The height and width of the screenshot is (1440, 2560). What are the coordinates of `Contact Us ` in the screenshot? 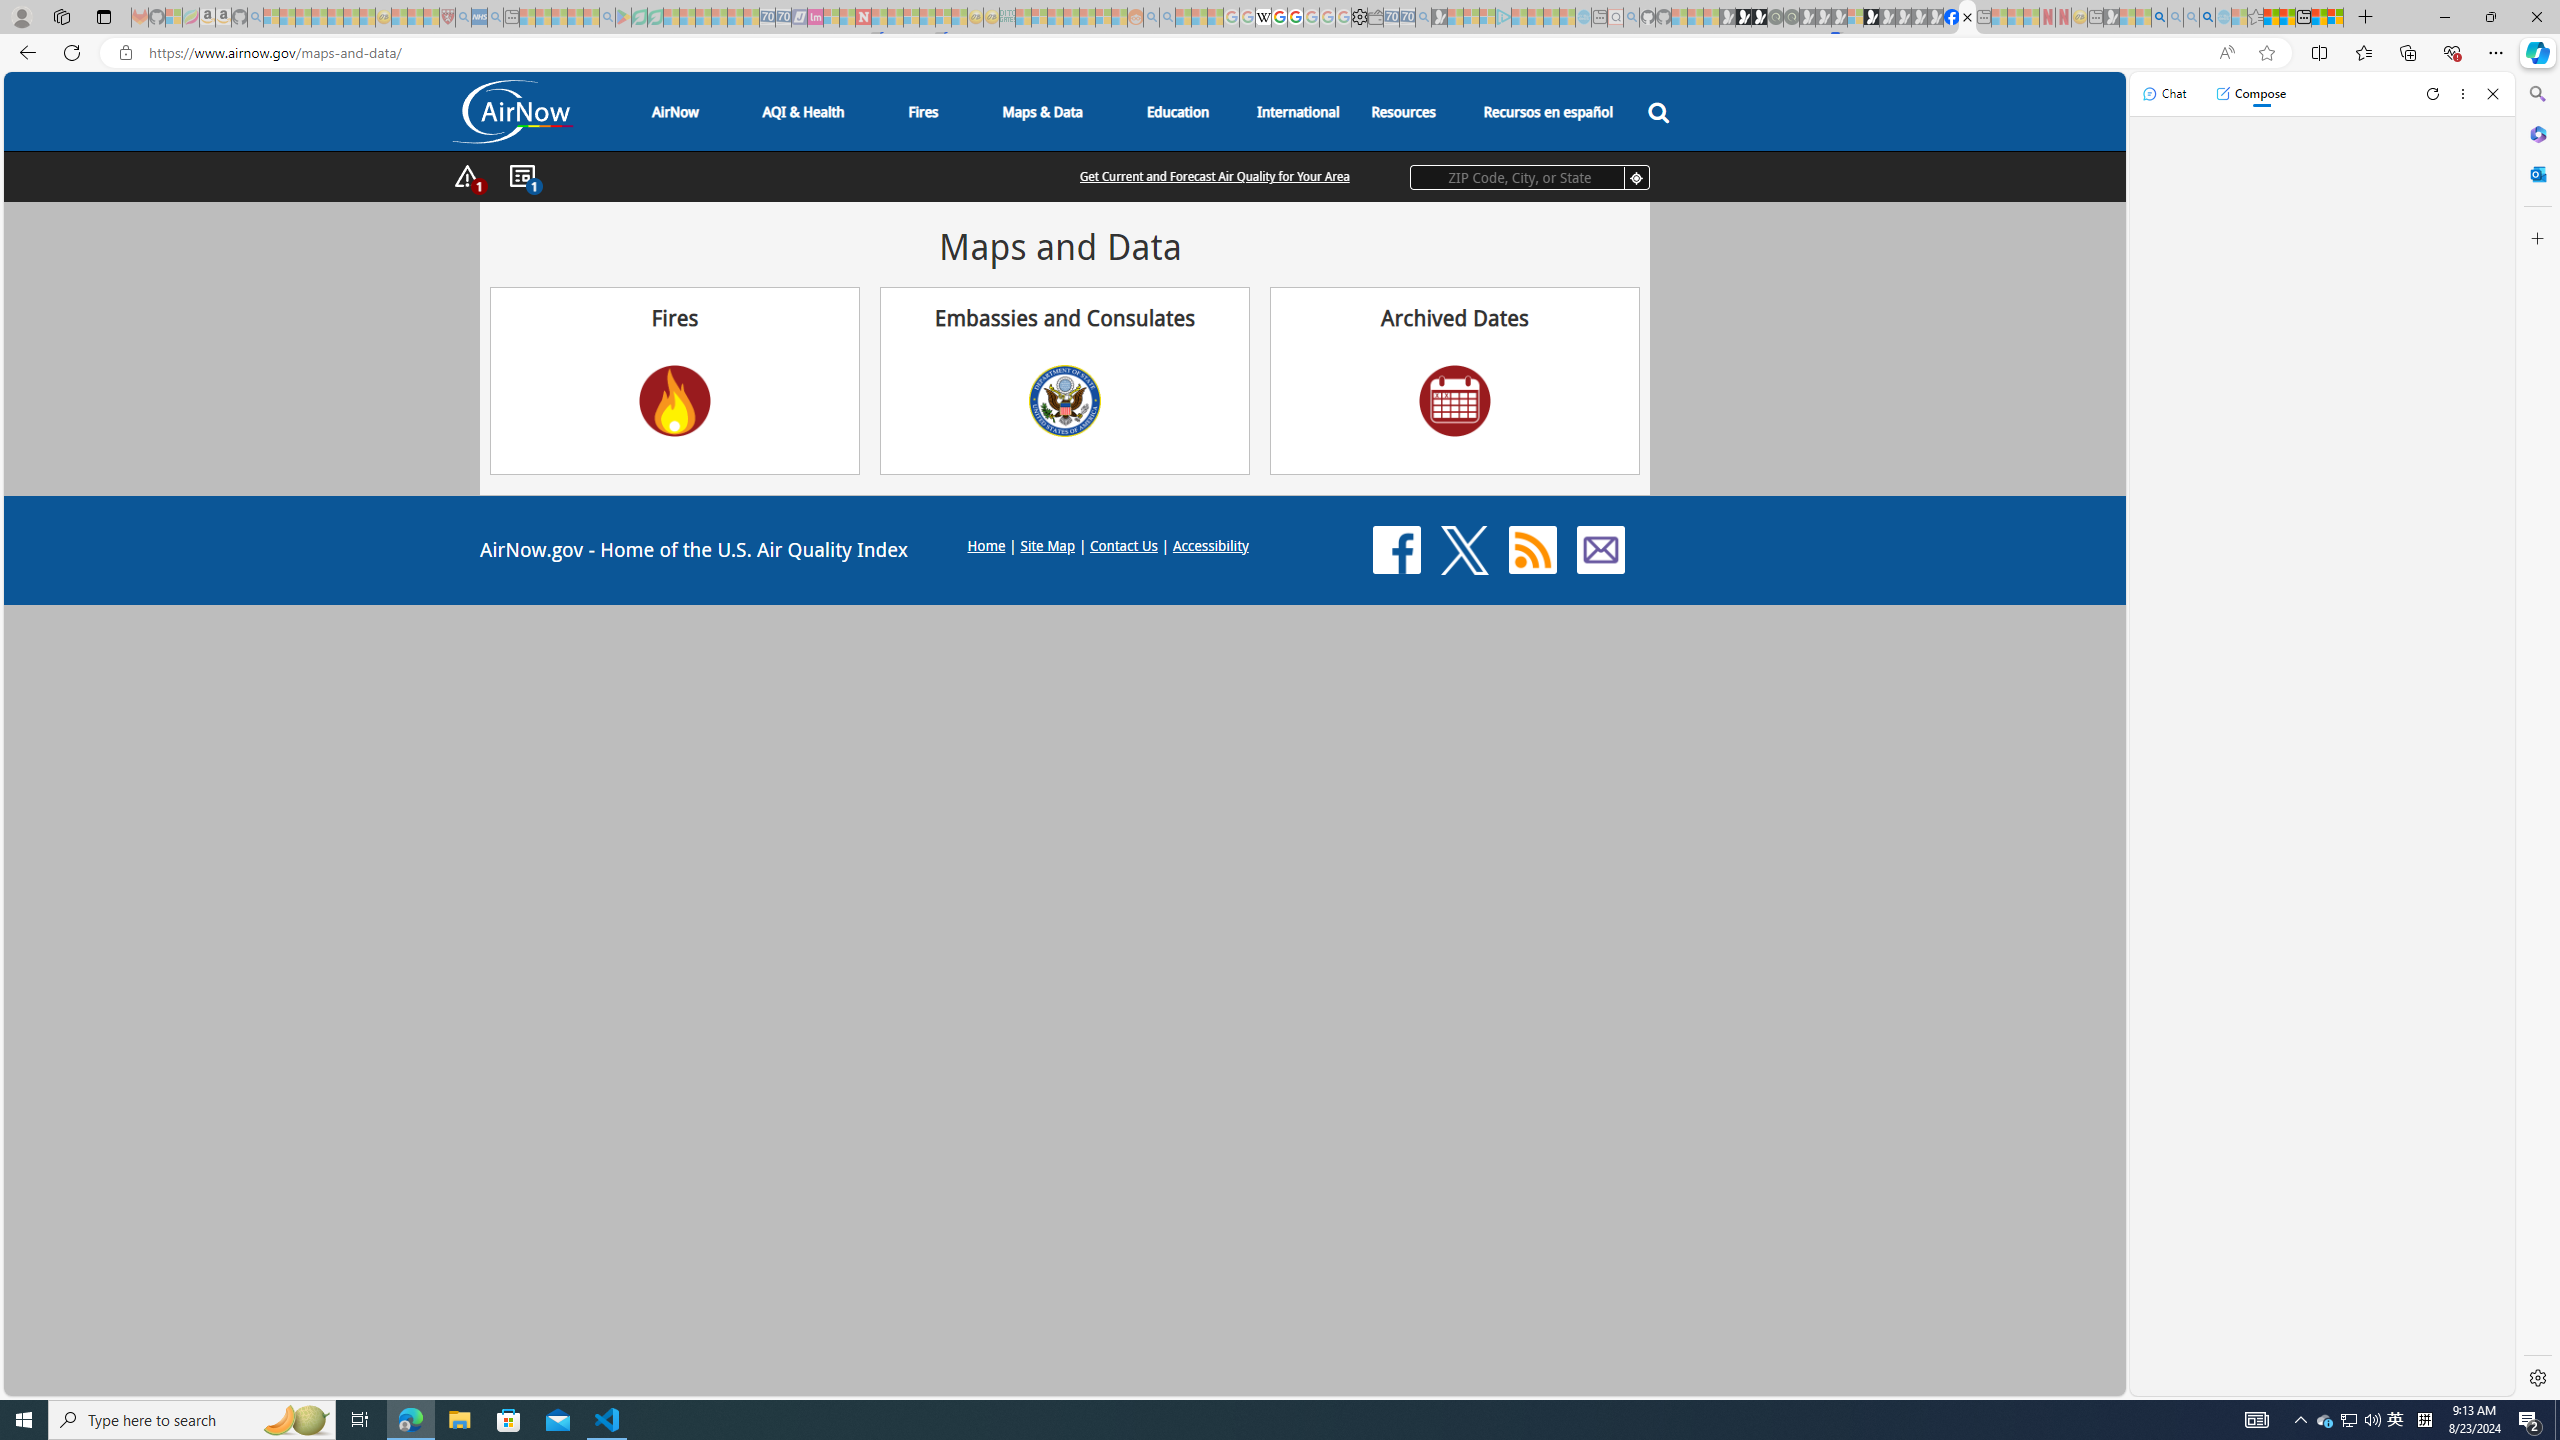 It's located at (1600, 550).